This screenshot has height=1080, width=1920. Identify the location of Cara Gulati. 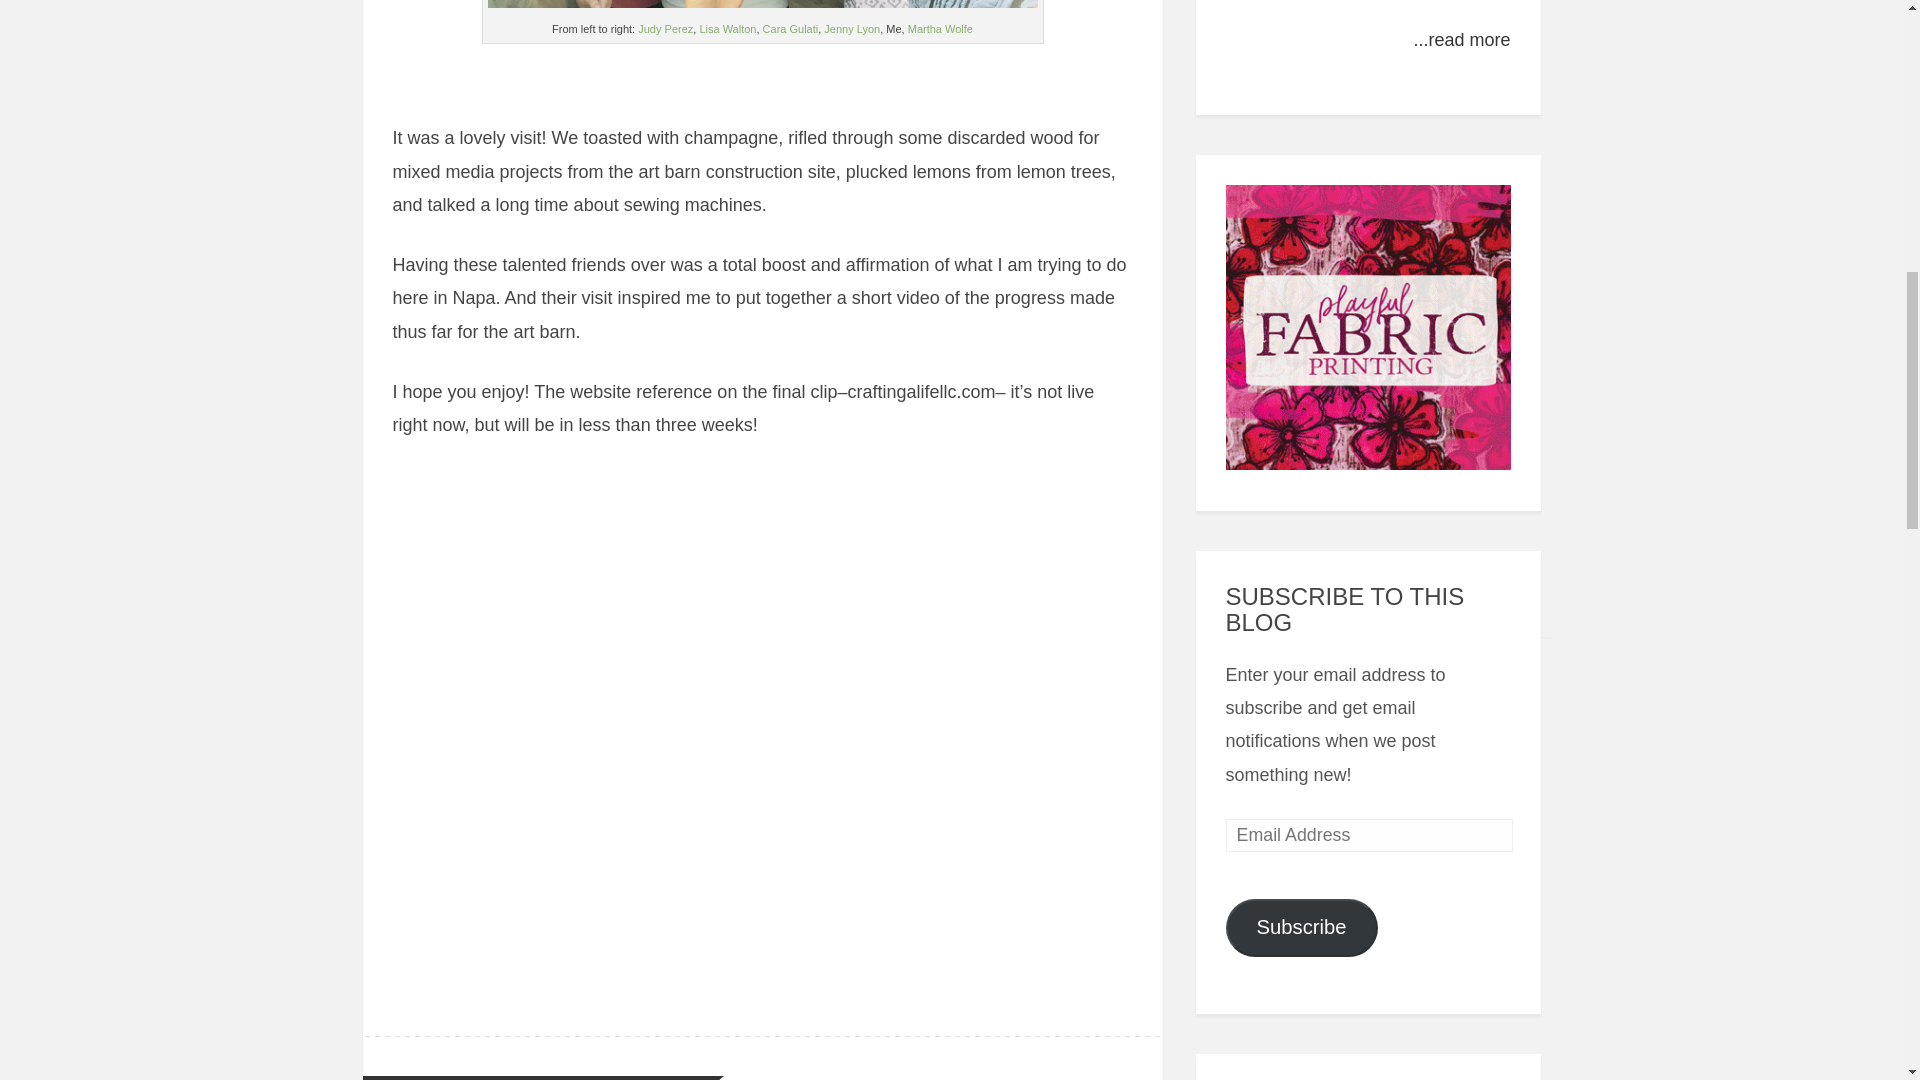
(790, 28).